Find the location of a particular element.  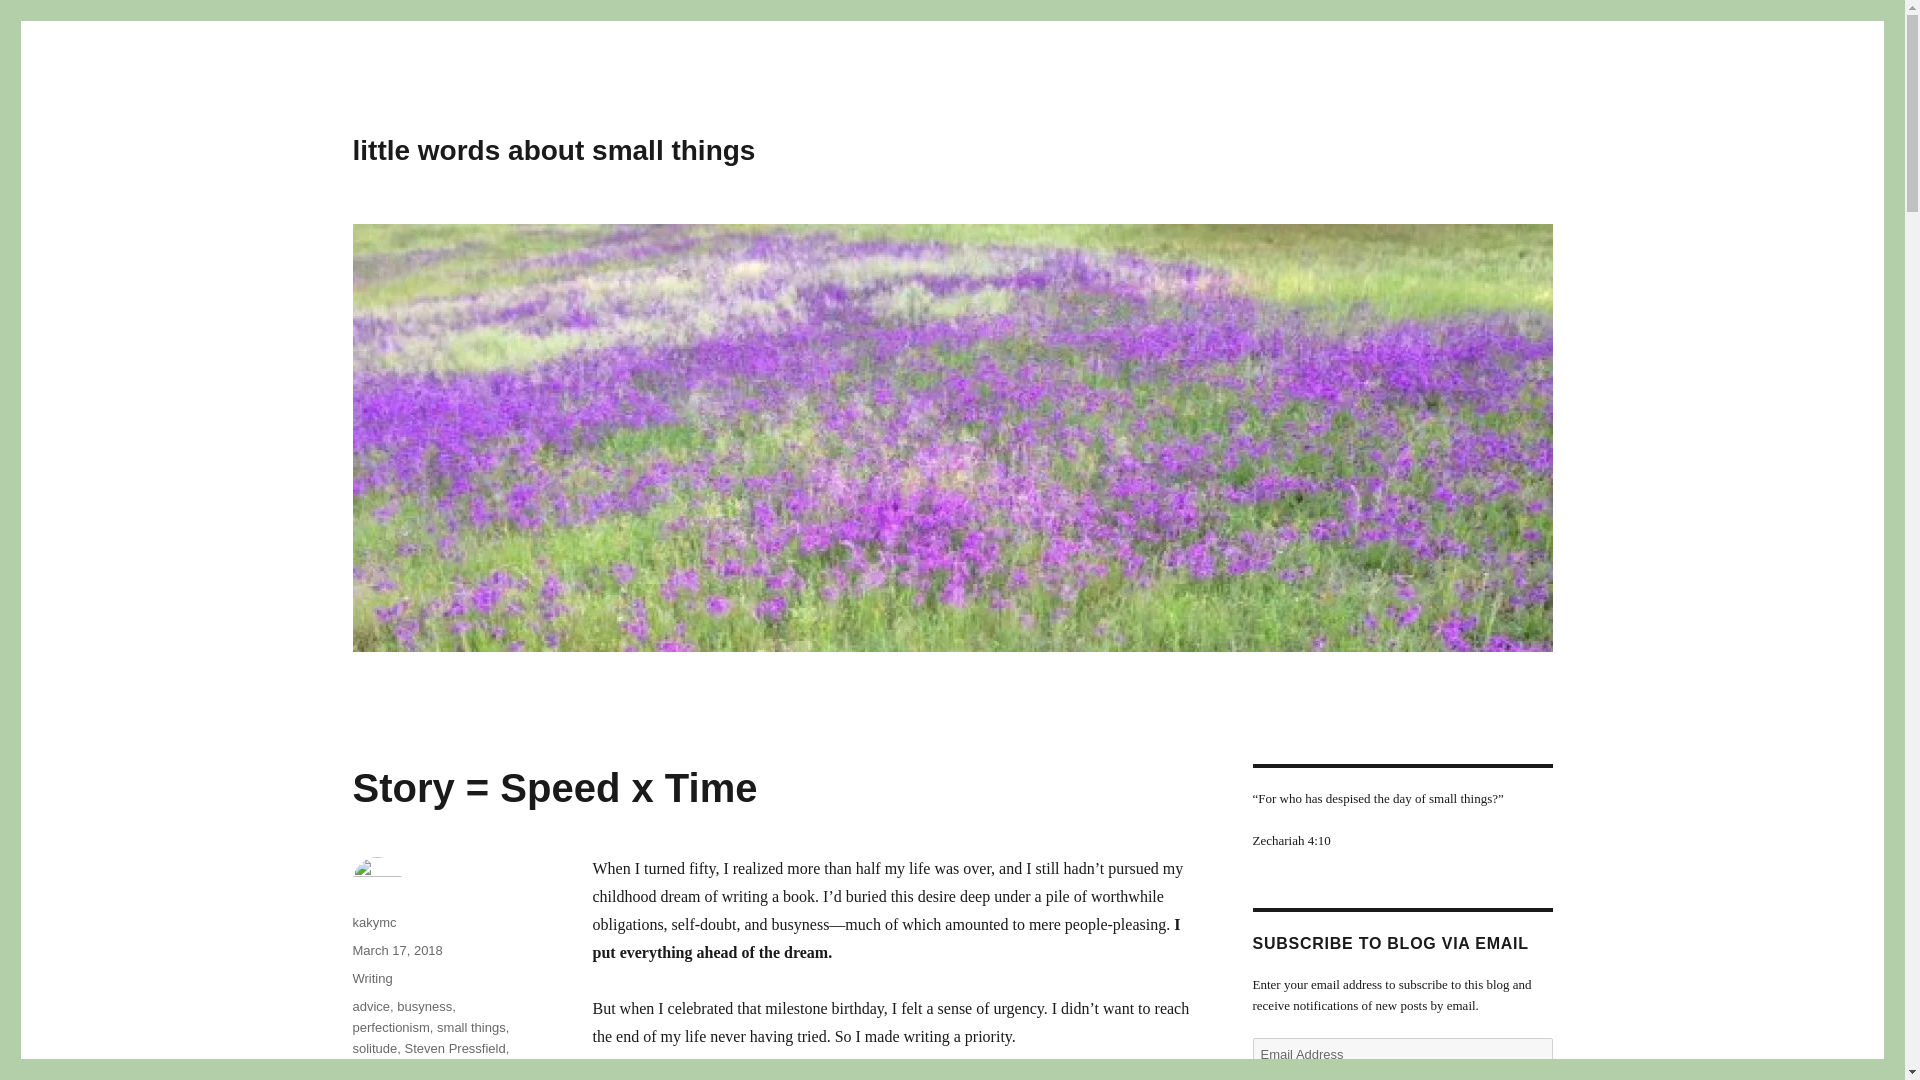

Writing is located at coordinates (371, 978).